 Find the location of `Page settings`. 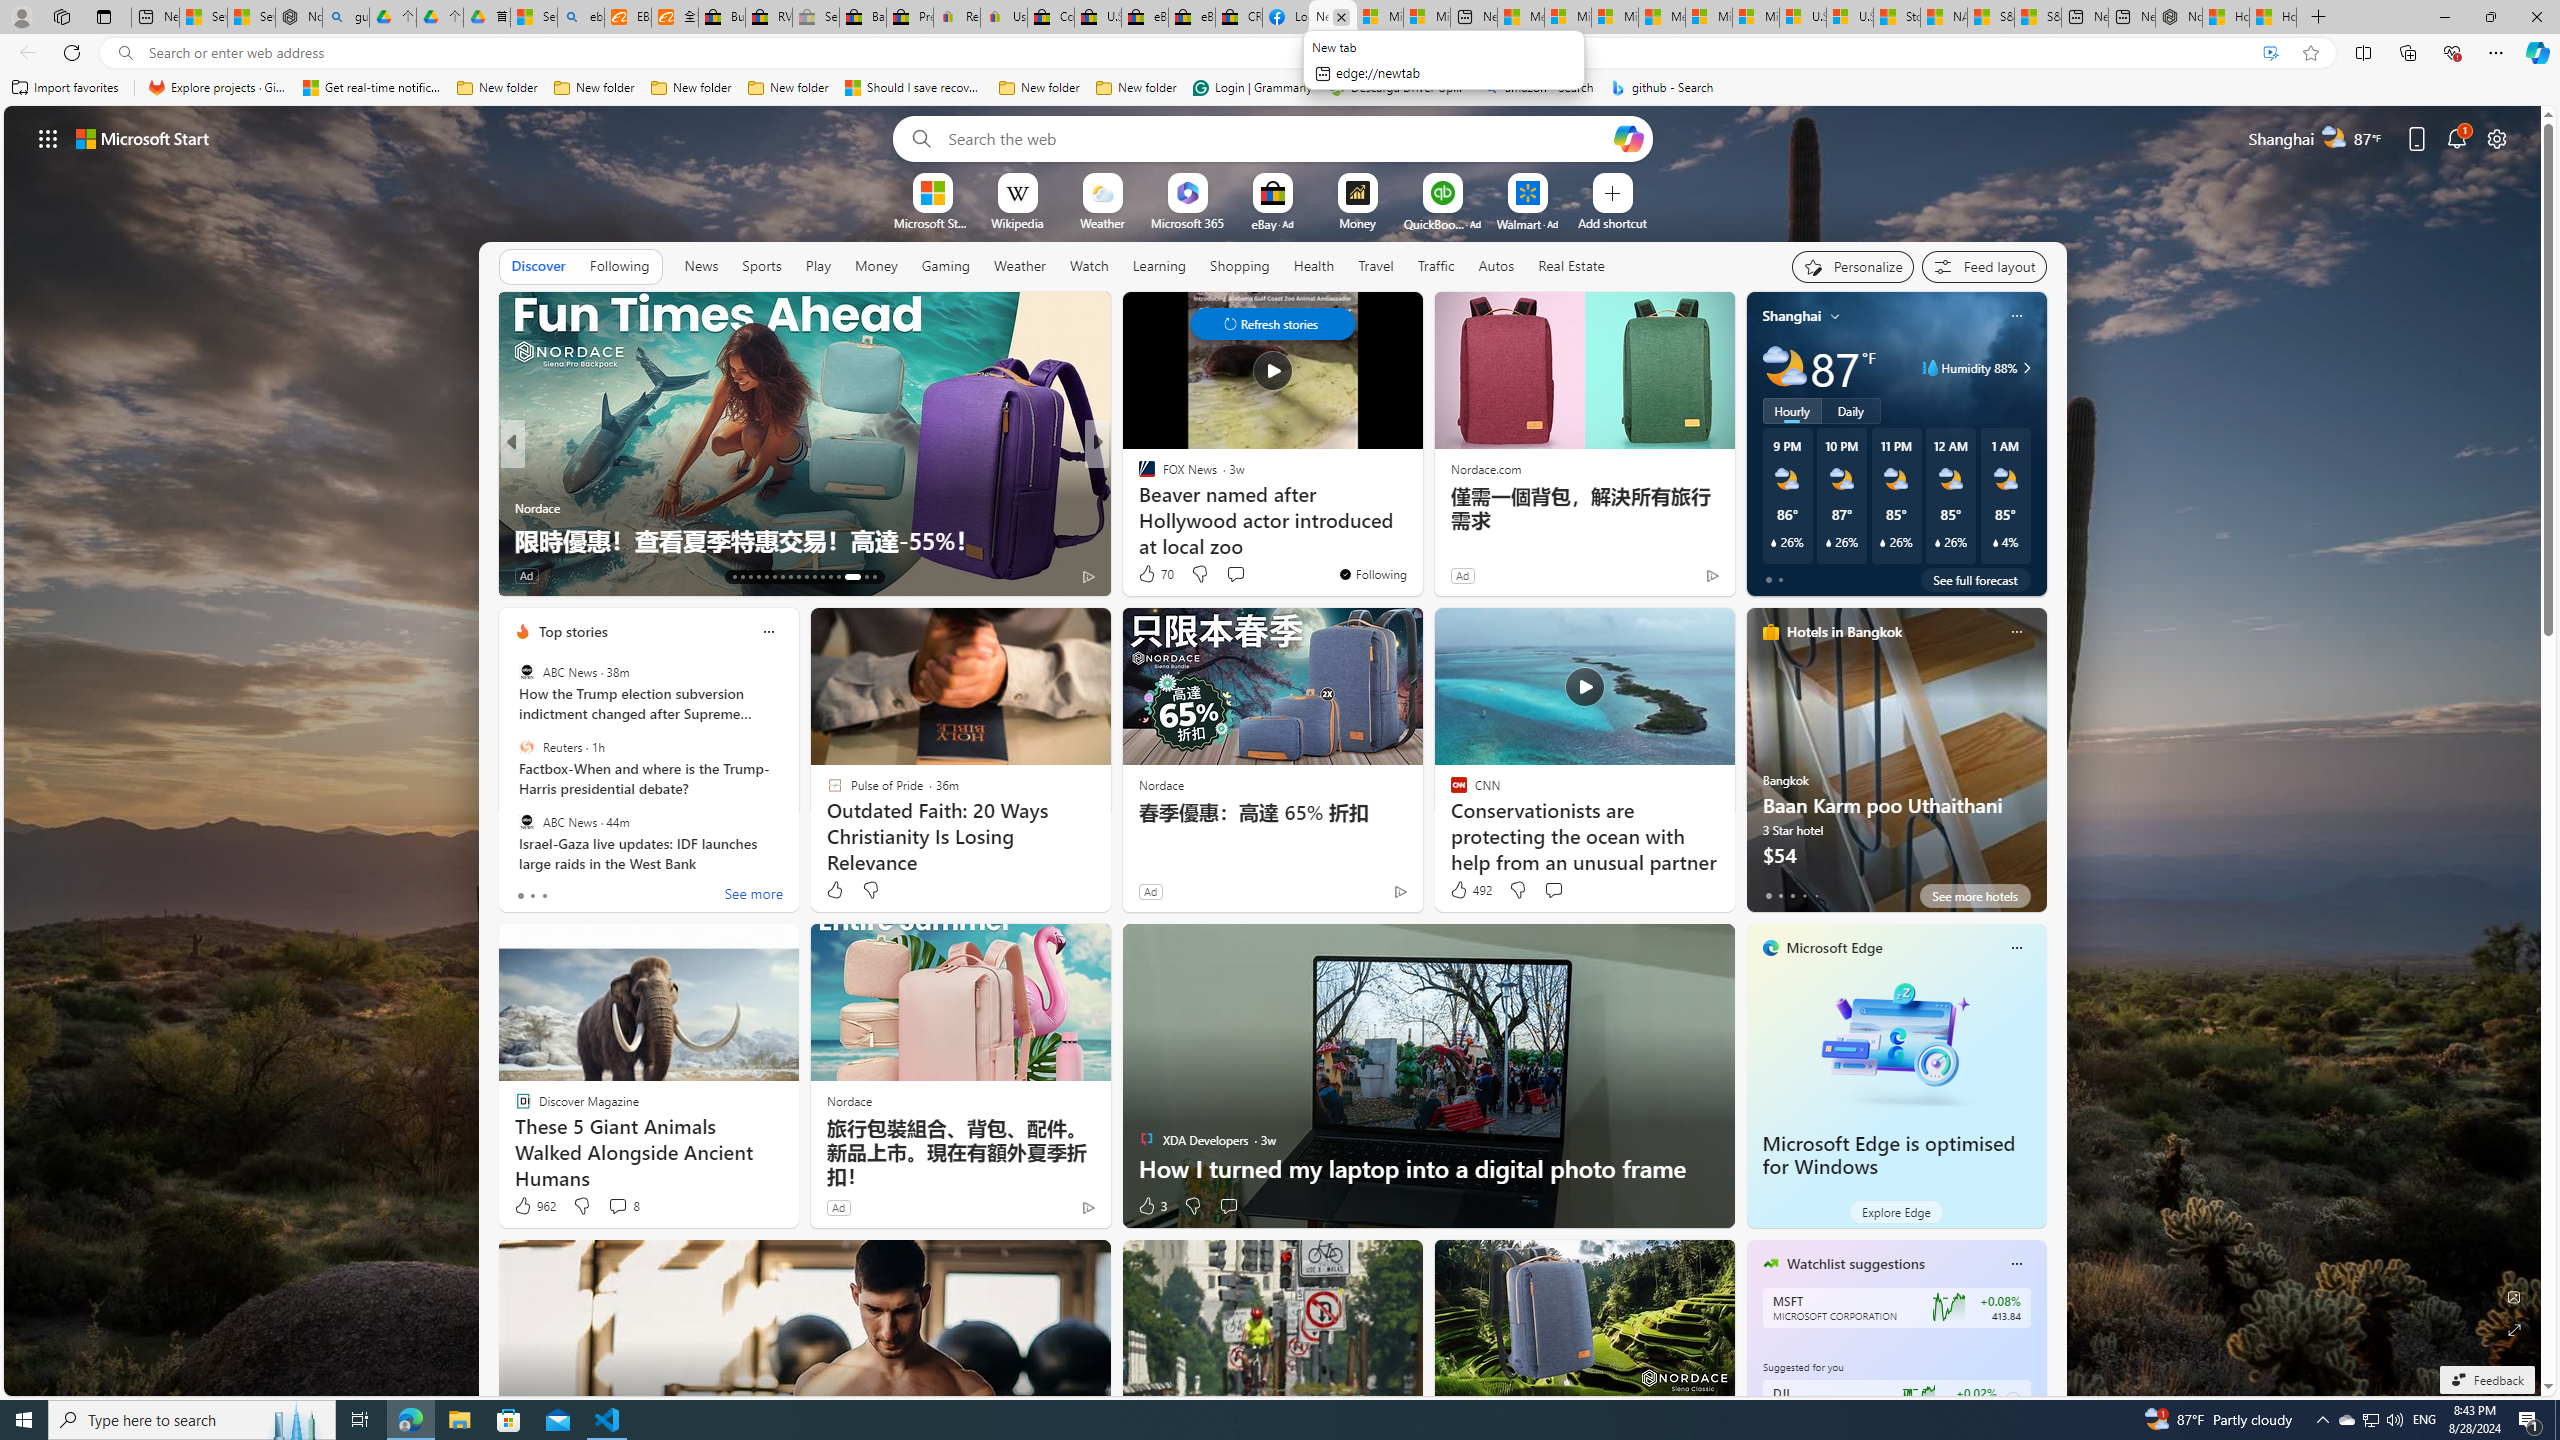

Page settings is located at coordinates (2497, 138).